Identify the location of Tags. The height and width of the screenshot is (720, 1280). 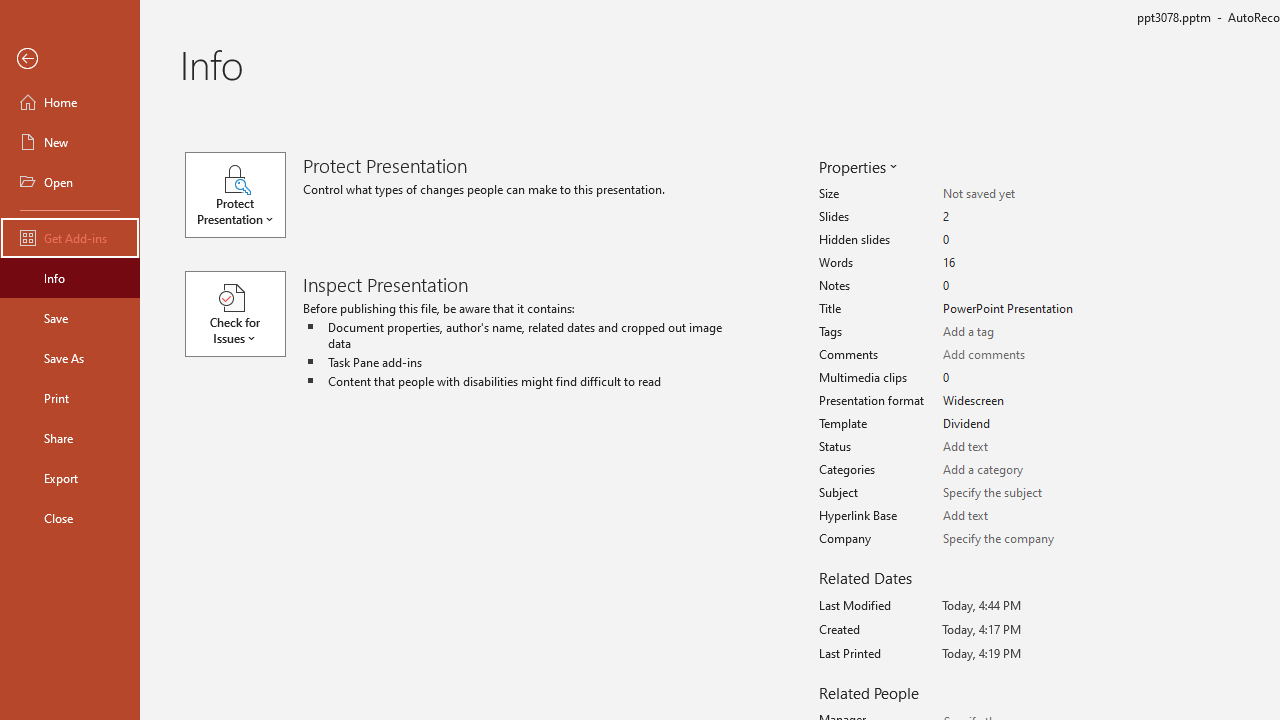
(1012, 332).